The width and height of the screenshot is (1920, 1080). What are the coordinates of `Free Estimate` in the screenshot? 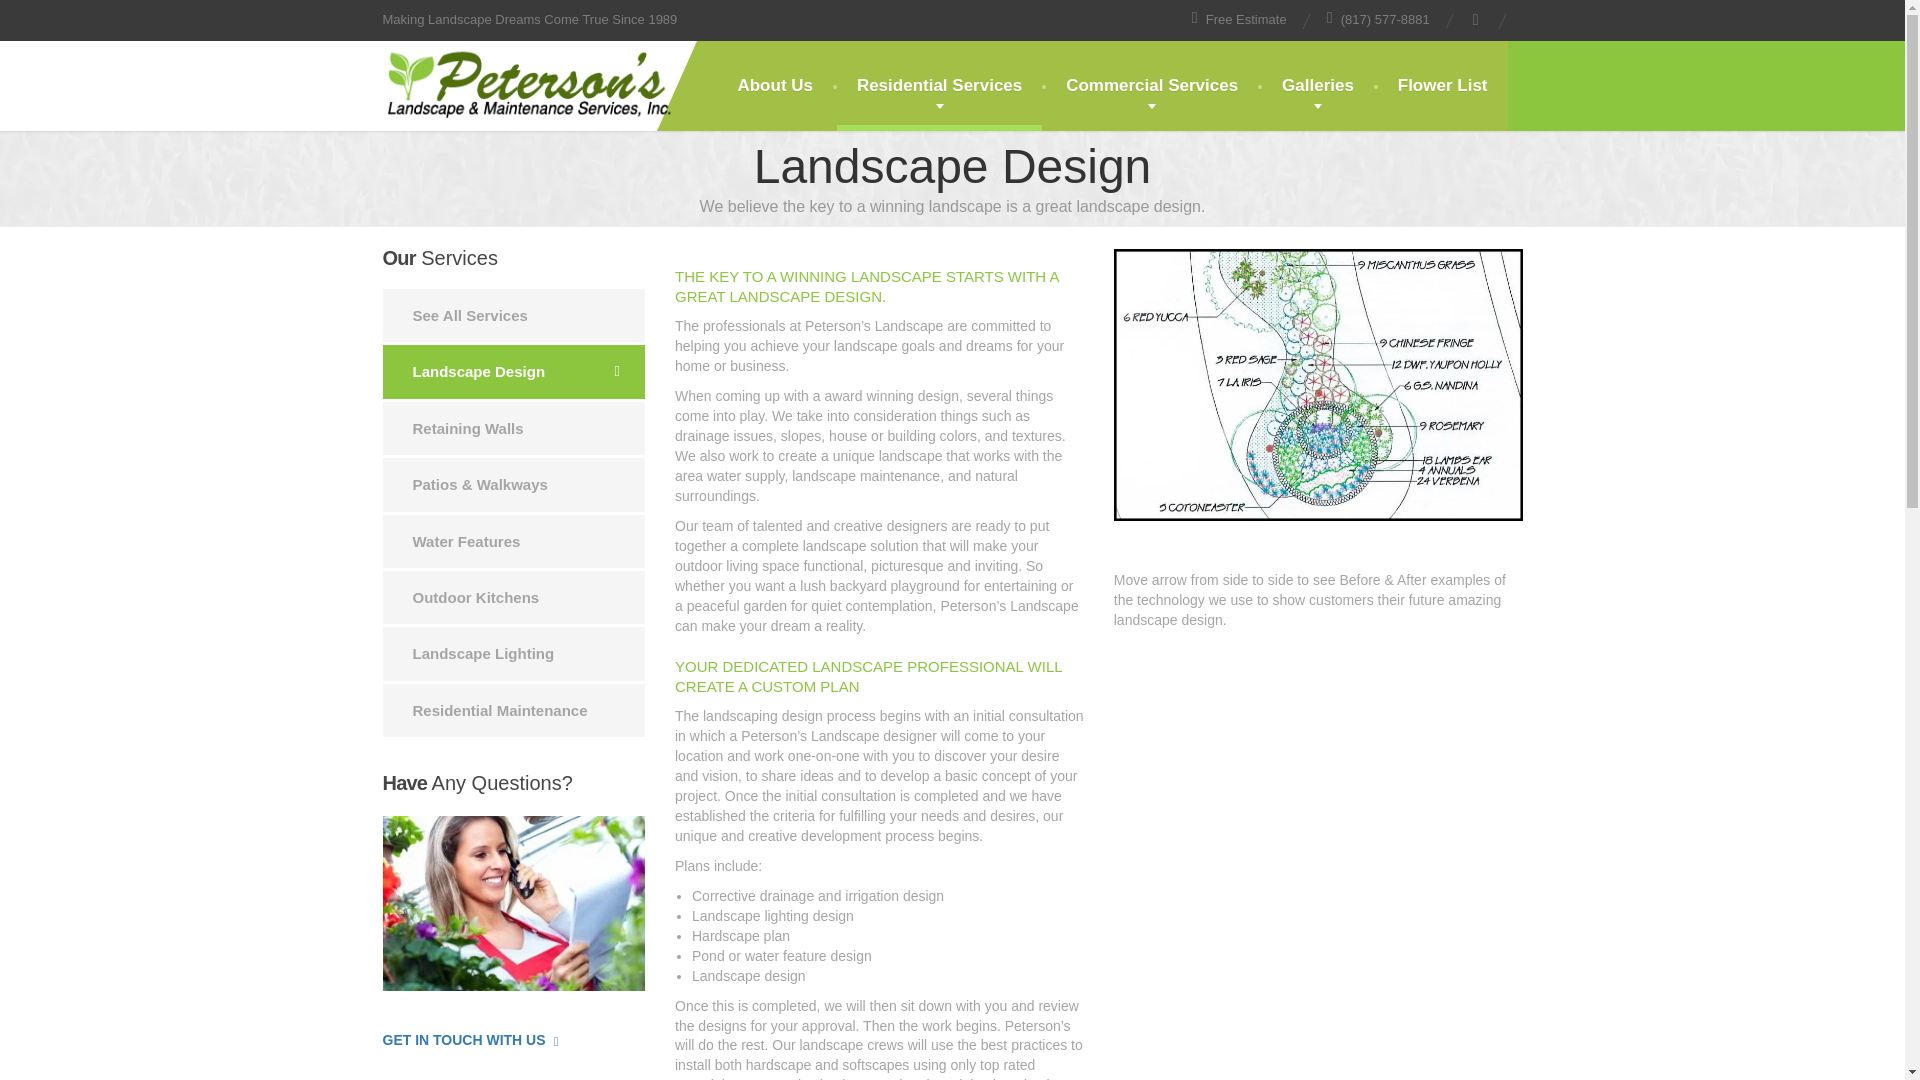 It's located at (1239, 19).